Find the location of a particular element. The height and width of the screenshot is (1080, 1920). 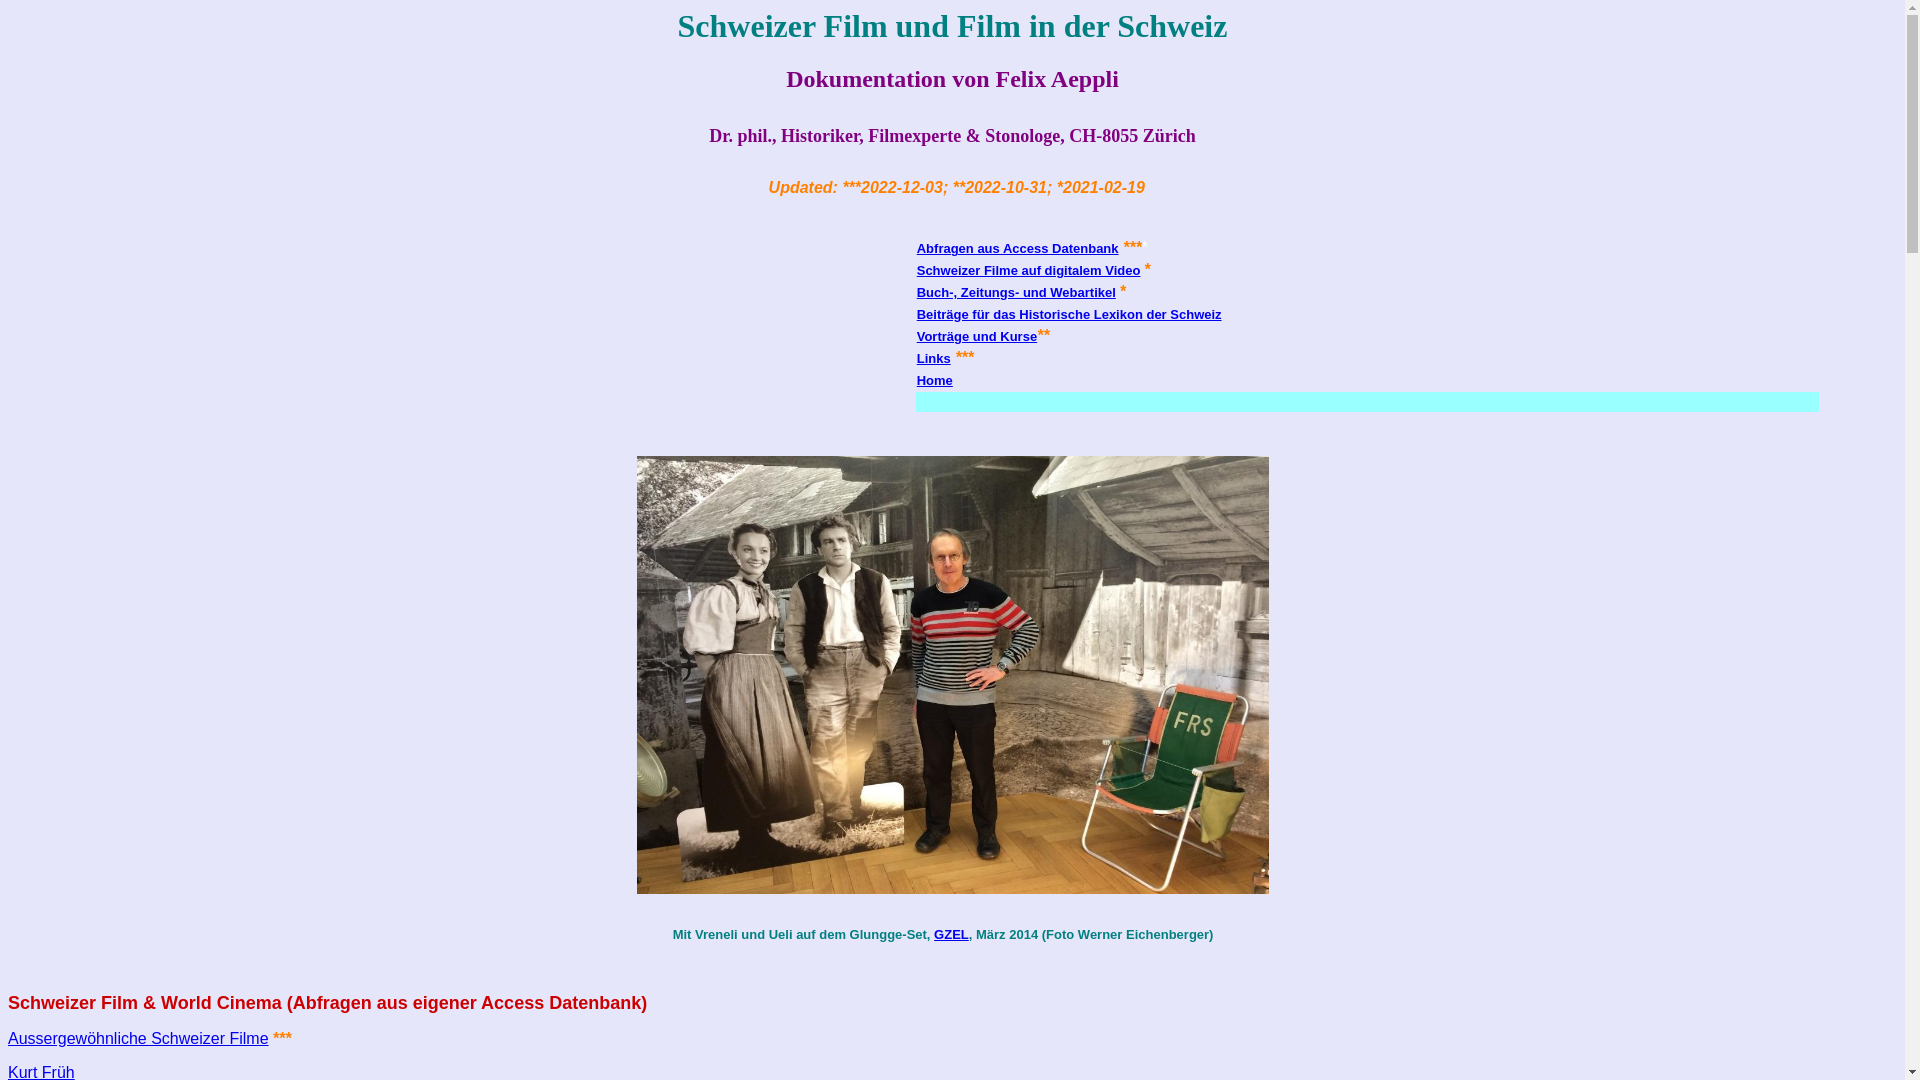

Home is located at coordinates (935, 380).